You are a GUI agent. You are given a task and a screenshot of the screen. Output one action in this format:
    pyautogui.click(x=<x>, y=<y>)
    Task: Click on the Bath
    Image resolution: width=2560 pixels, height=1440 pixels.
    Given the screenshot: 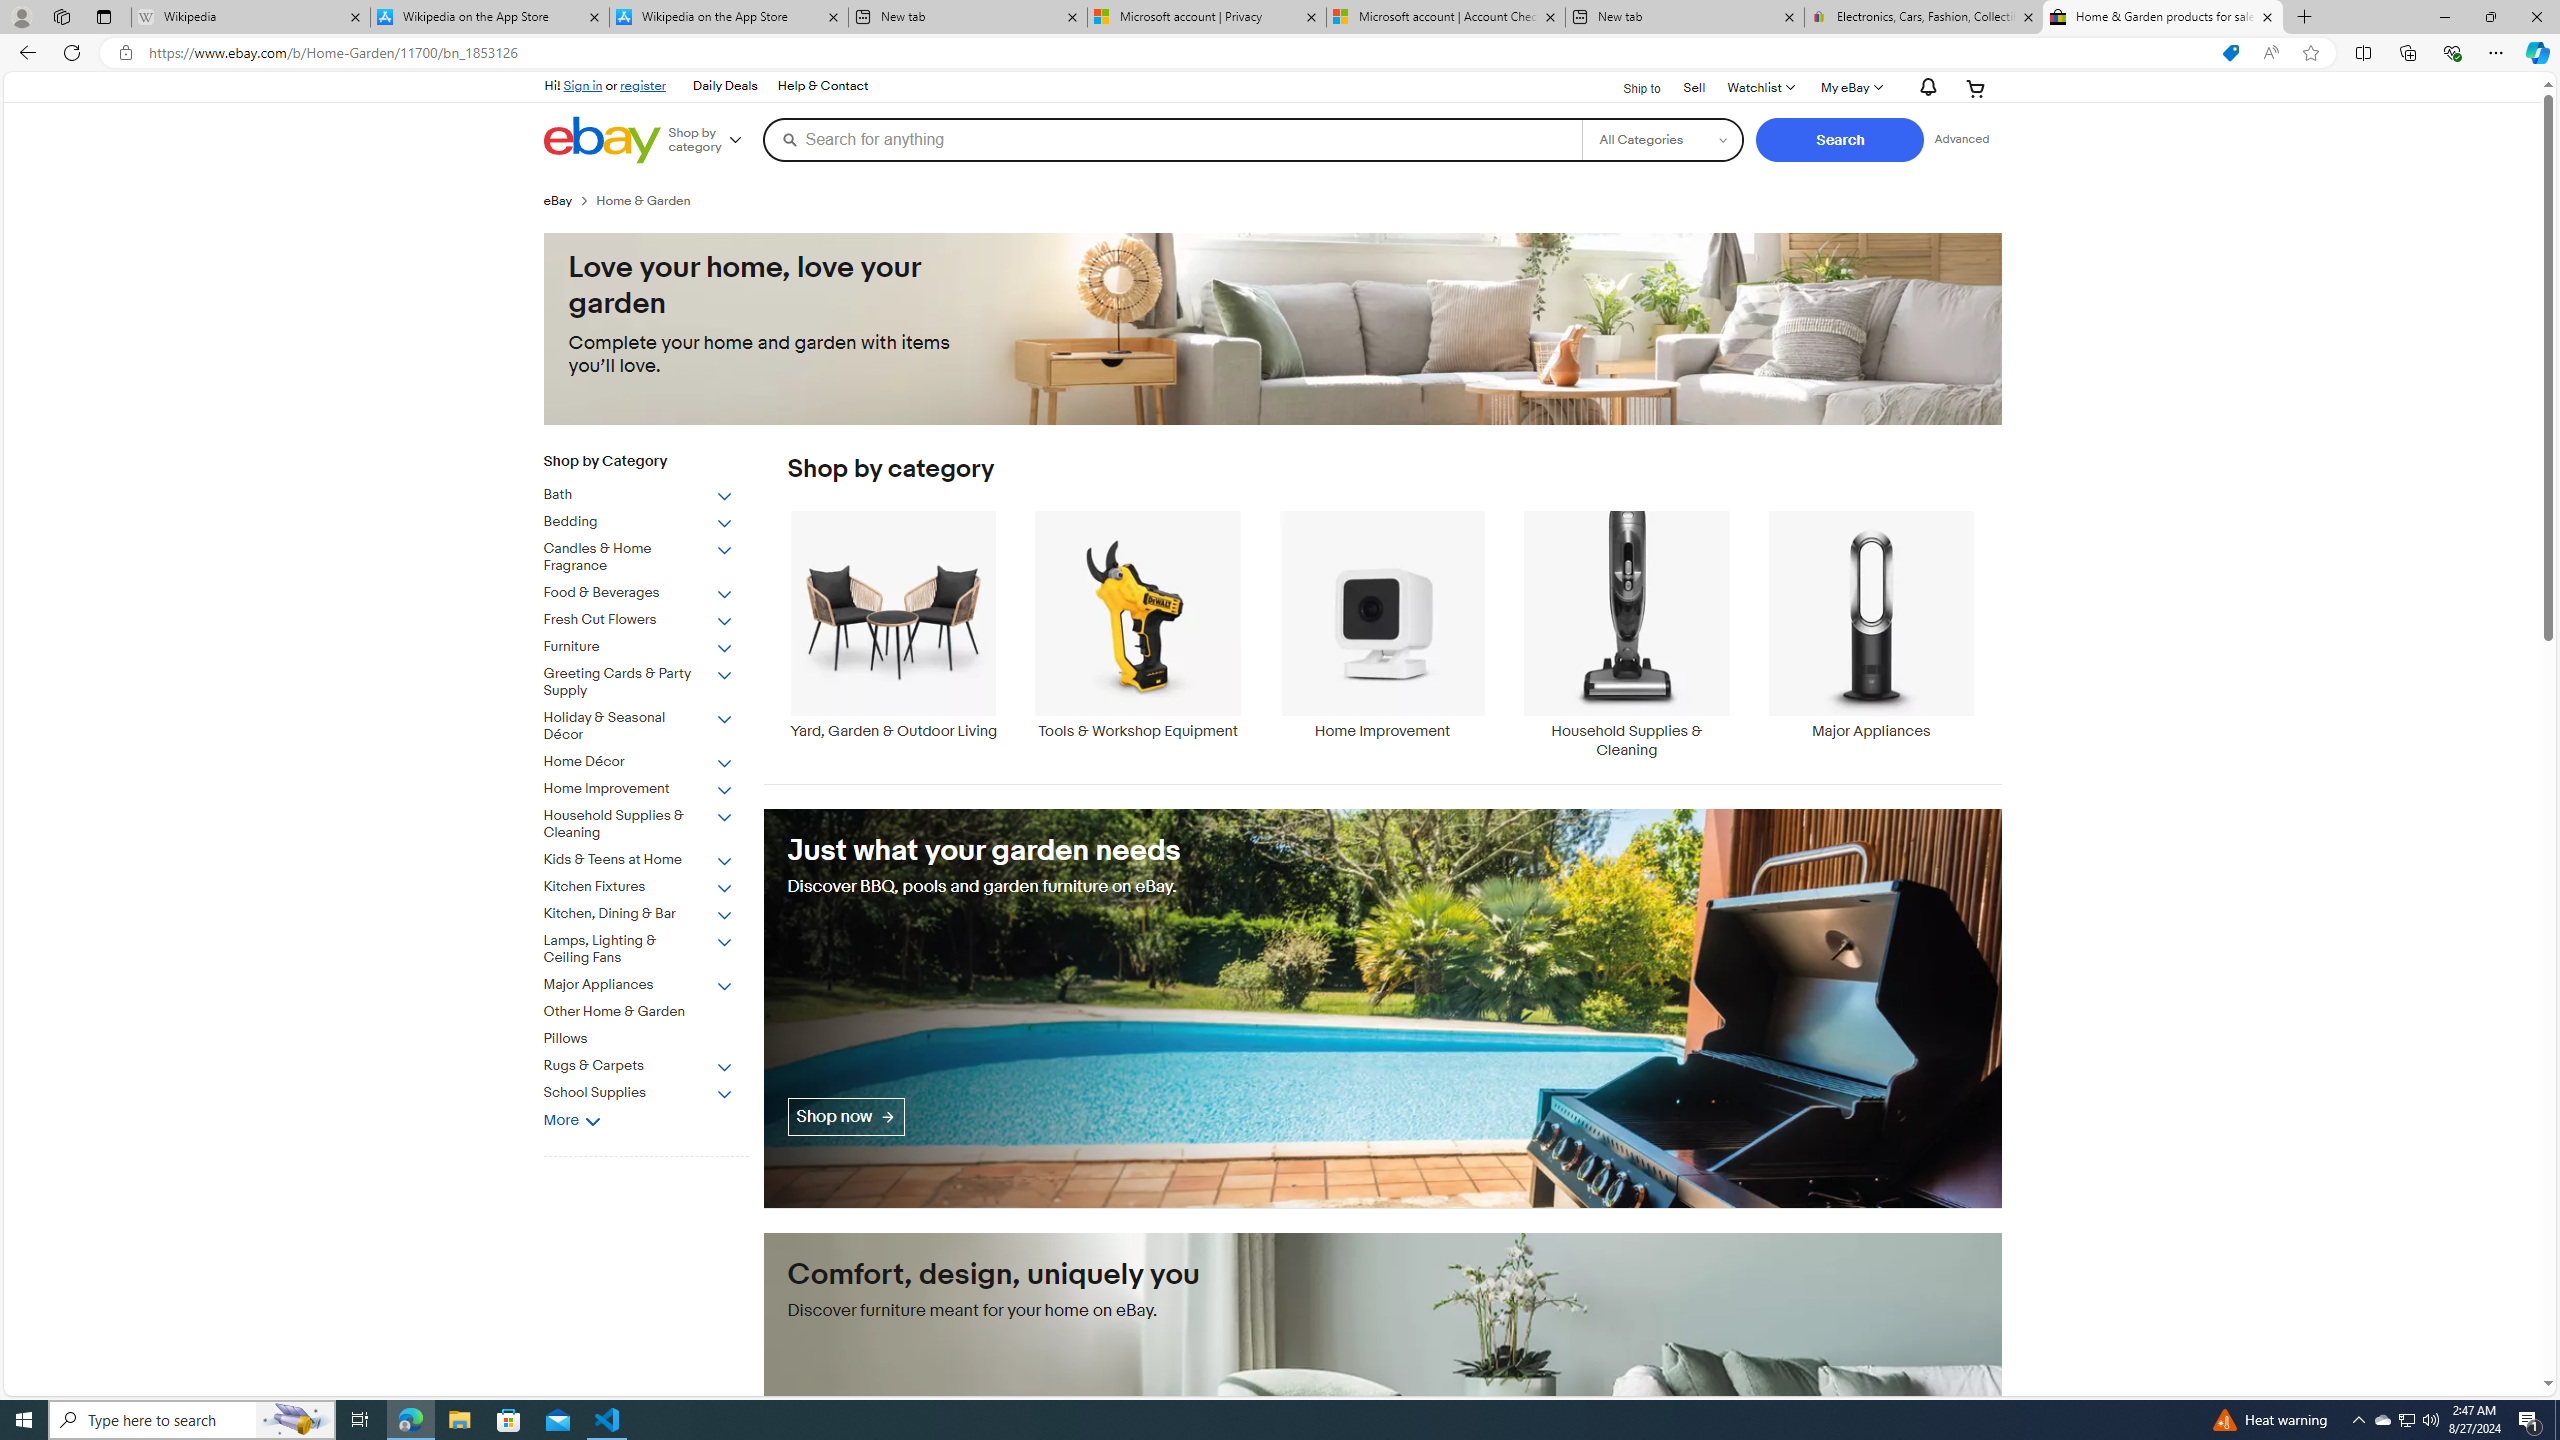 What is the action you would take?
    pyautogui.click(x=654, y=492)
    